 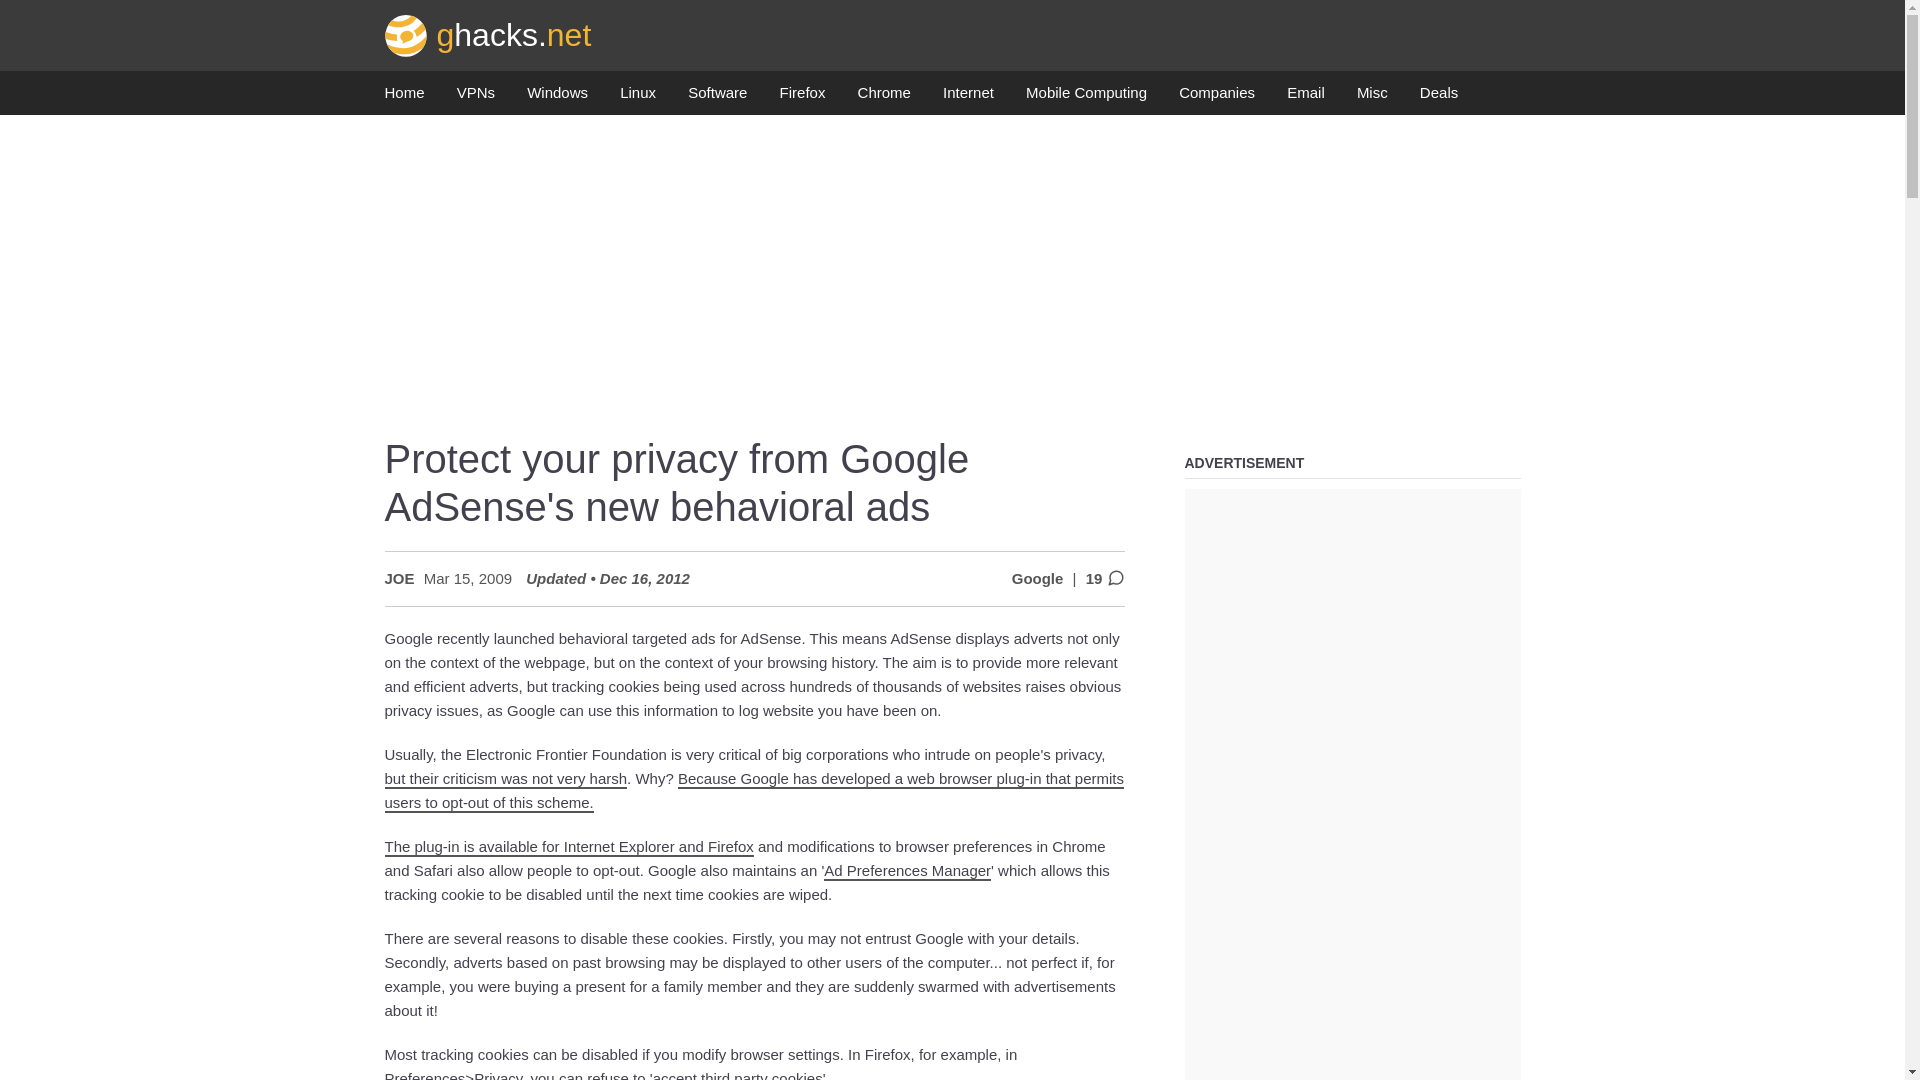 I want to click on Mobile Computing, so click(x=1086, y=98).